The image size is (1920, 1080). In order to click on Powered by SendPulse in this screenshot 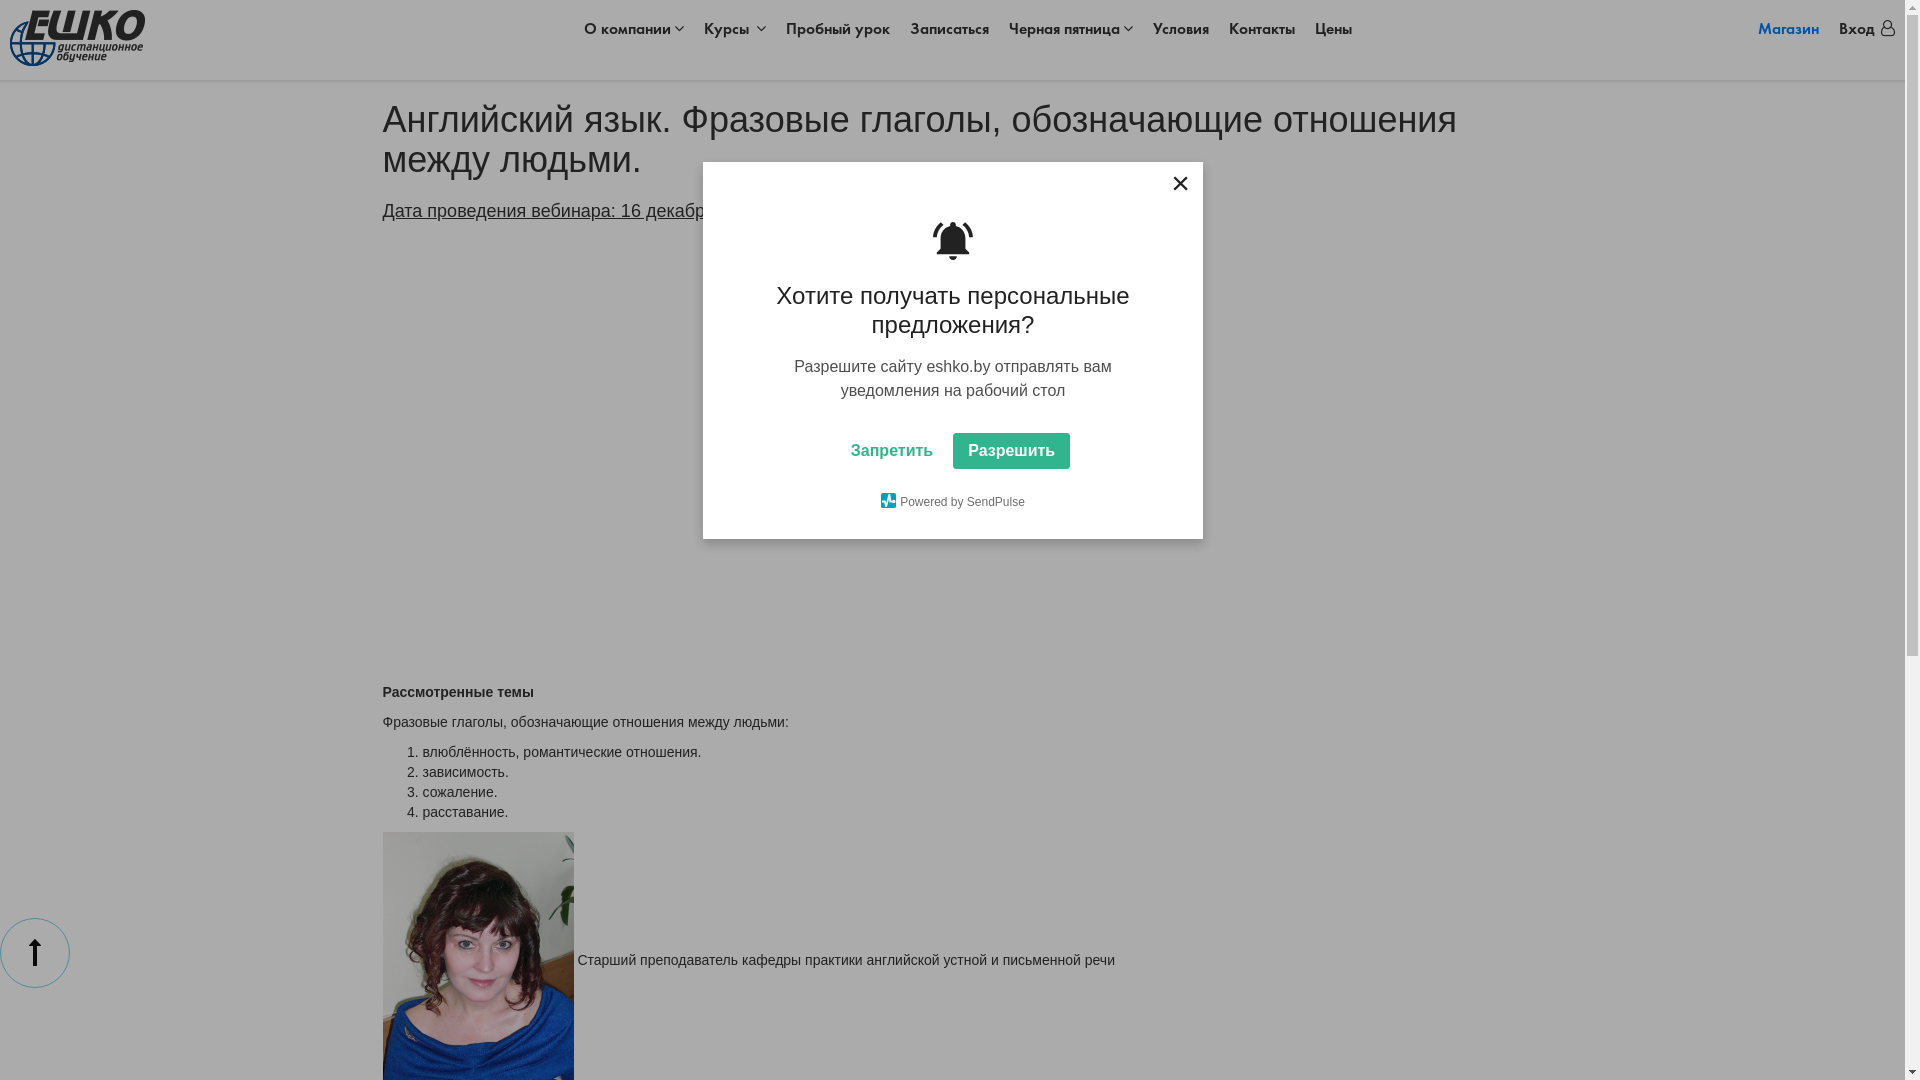, I will do `click(1024, 359)`.